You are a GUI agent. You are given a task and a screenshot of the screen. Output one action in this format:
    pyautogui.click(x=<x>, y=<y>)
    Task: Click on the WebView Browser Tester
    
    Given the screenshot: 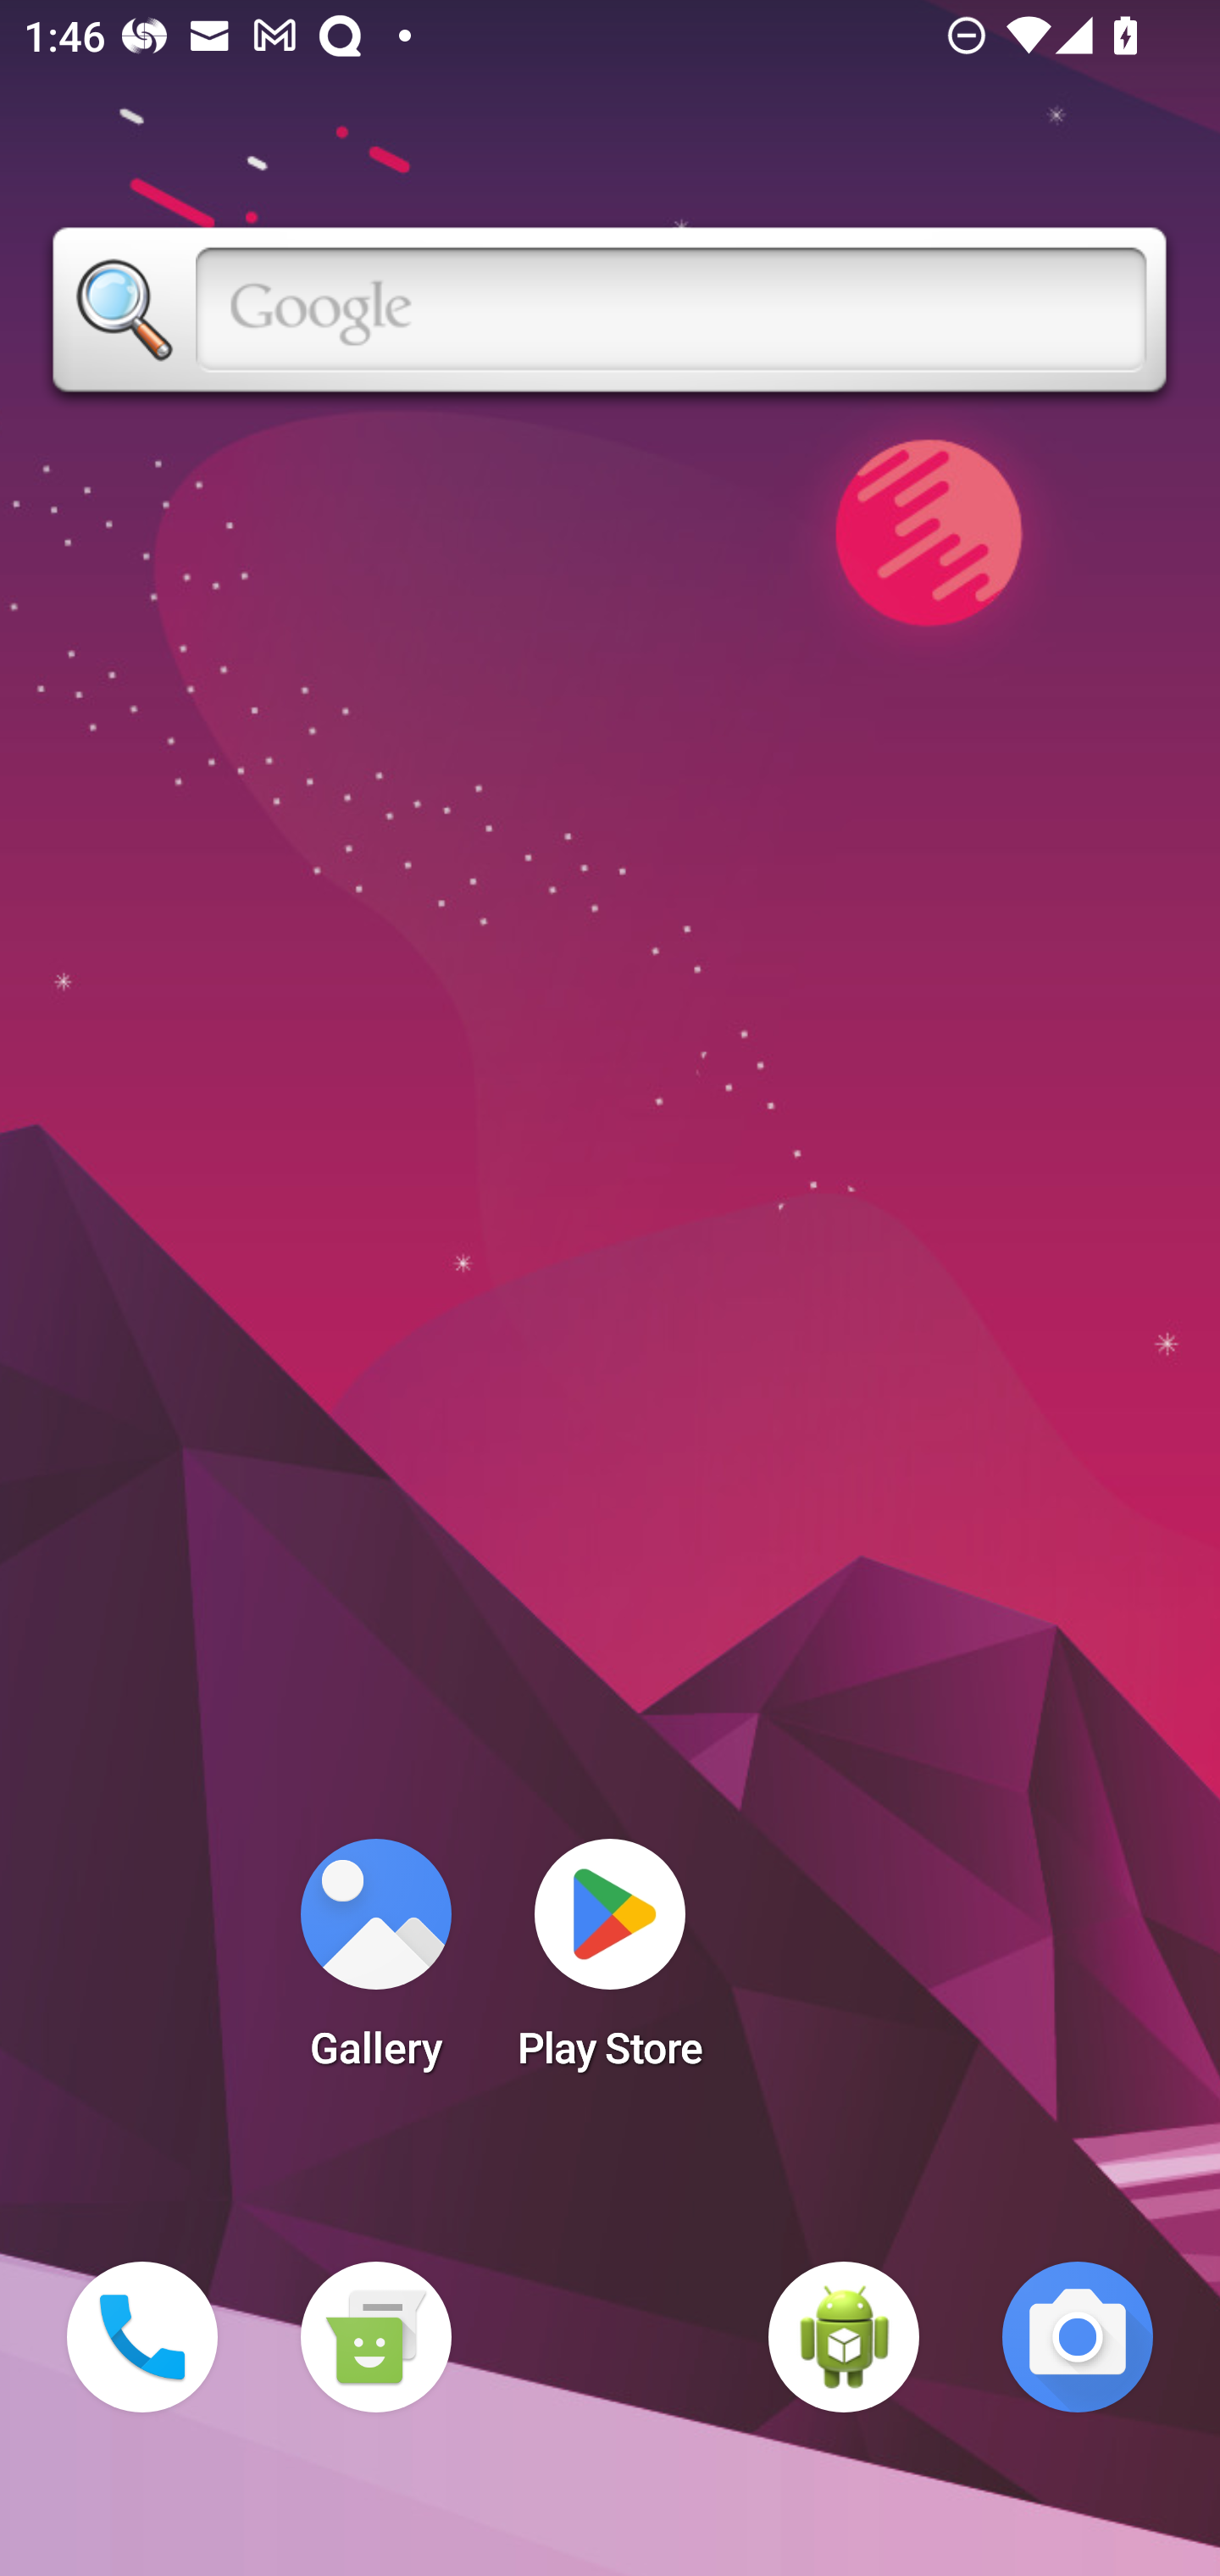 What is the action you would take?
    pyautogui.click(x=844, y=2337)
    